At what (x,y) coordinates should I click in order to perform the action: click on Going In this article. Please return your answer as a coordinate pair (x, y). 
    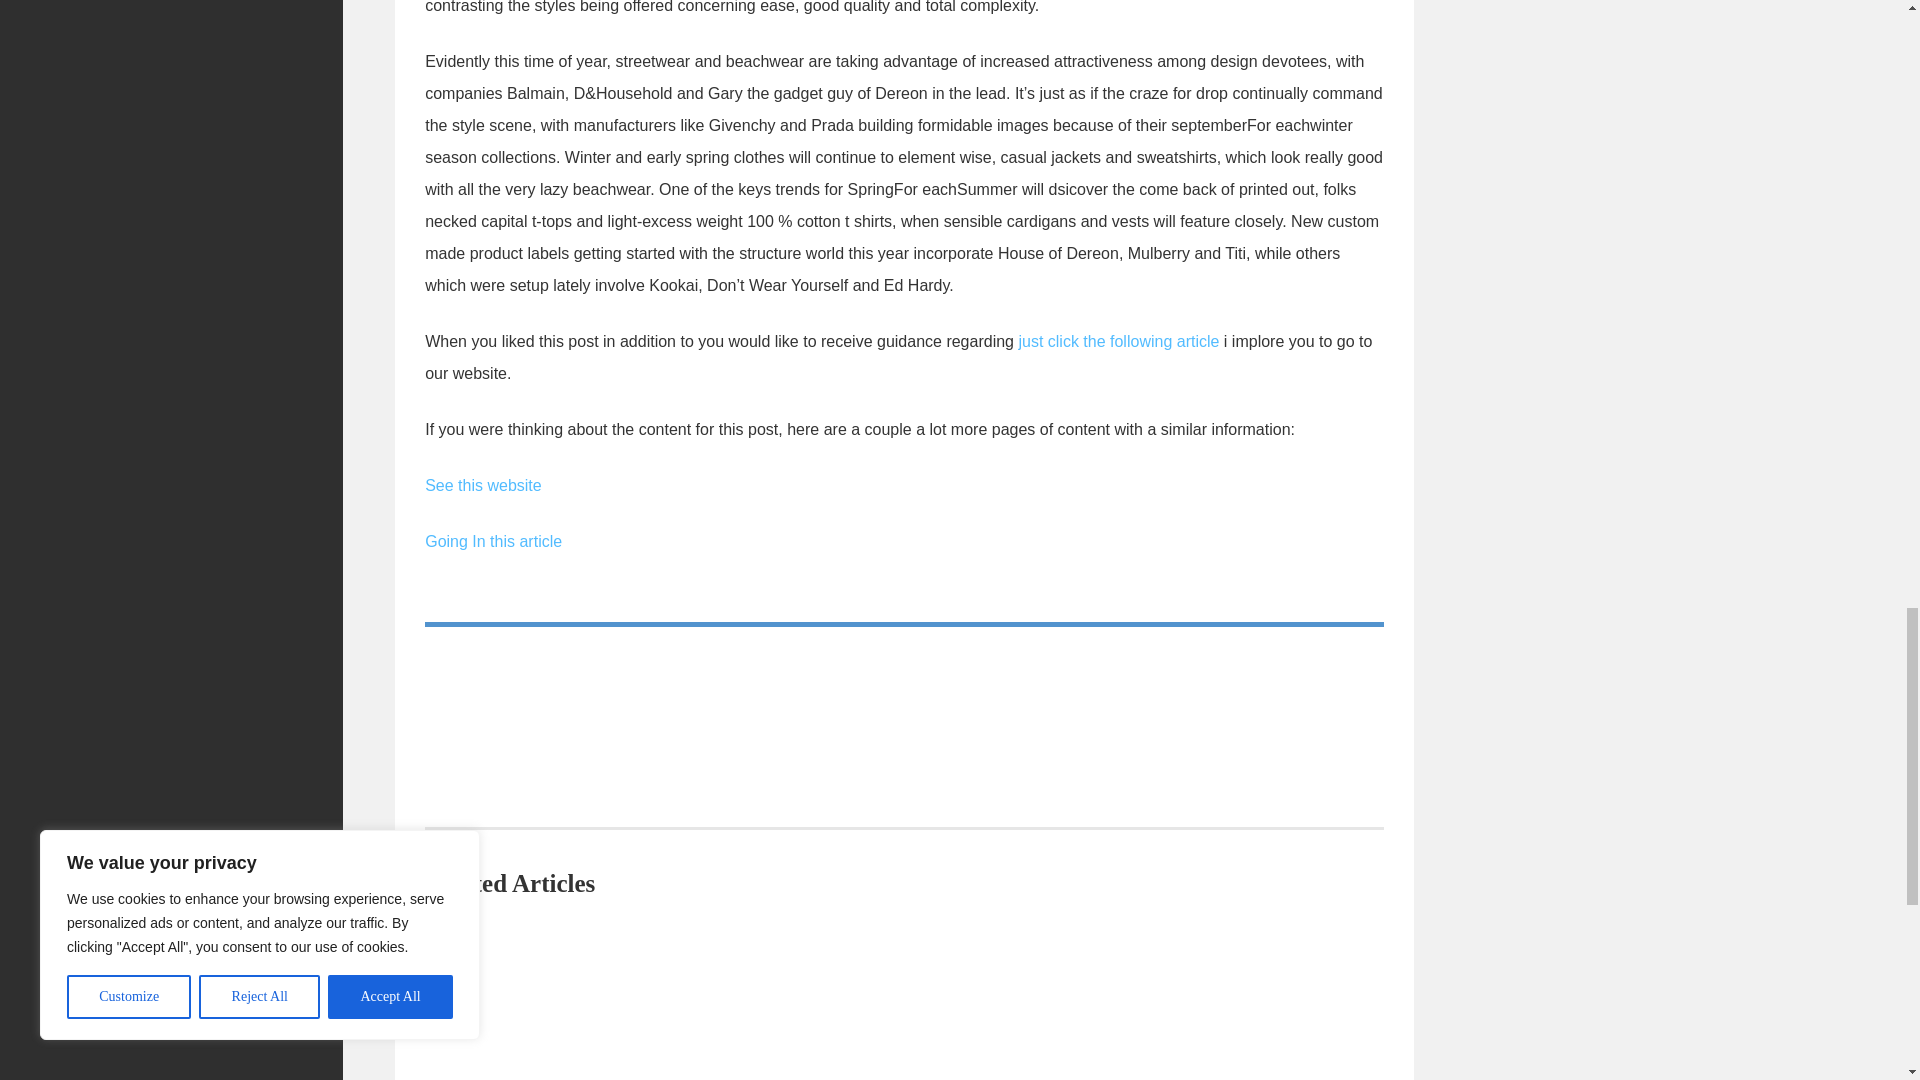
    Looking at the image, I should click on (493, 541).